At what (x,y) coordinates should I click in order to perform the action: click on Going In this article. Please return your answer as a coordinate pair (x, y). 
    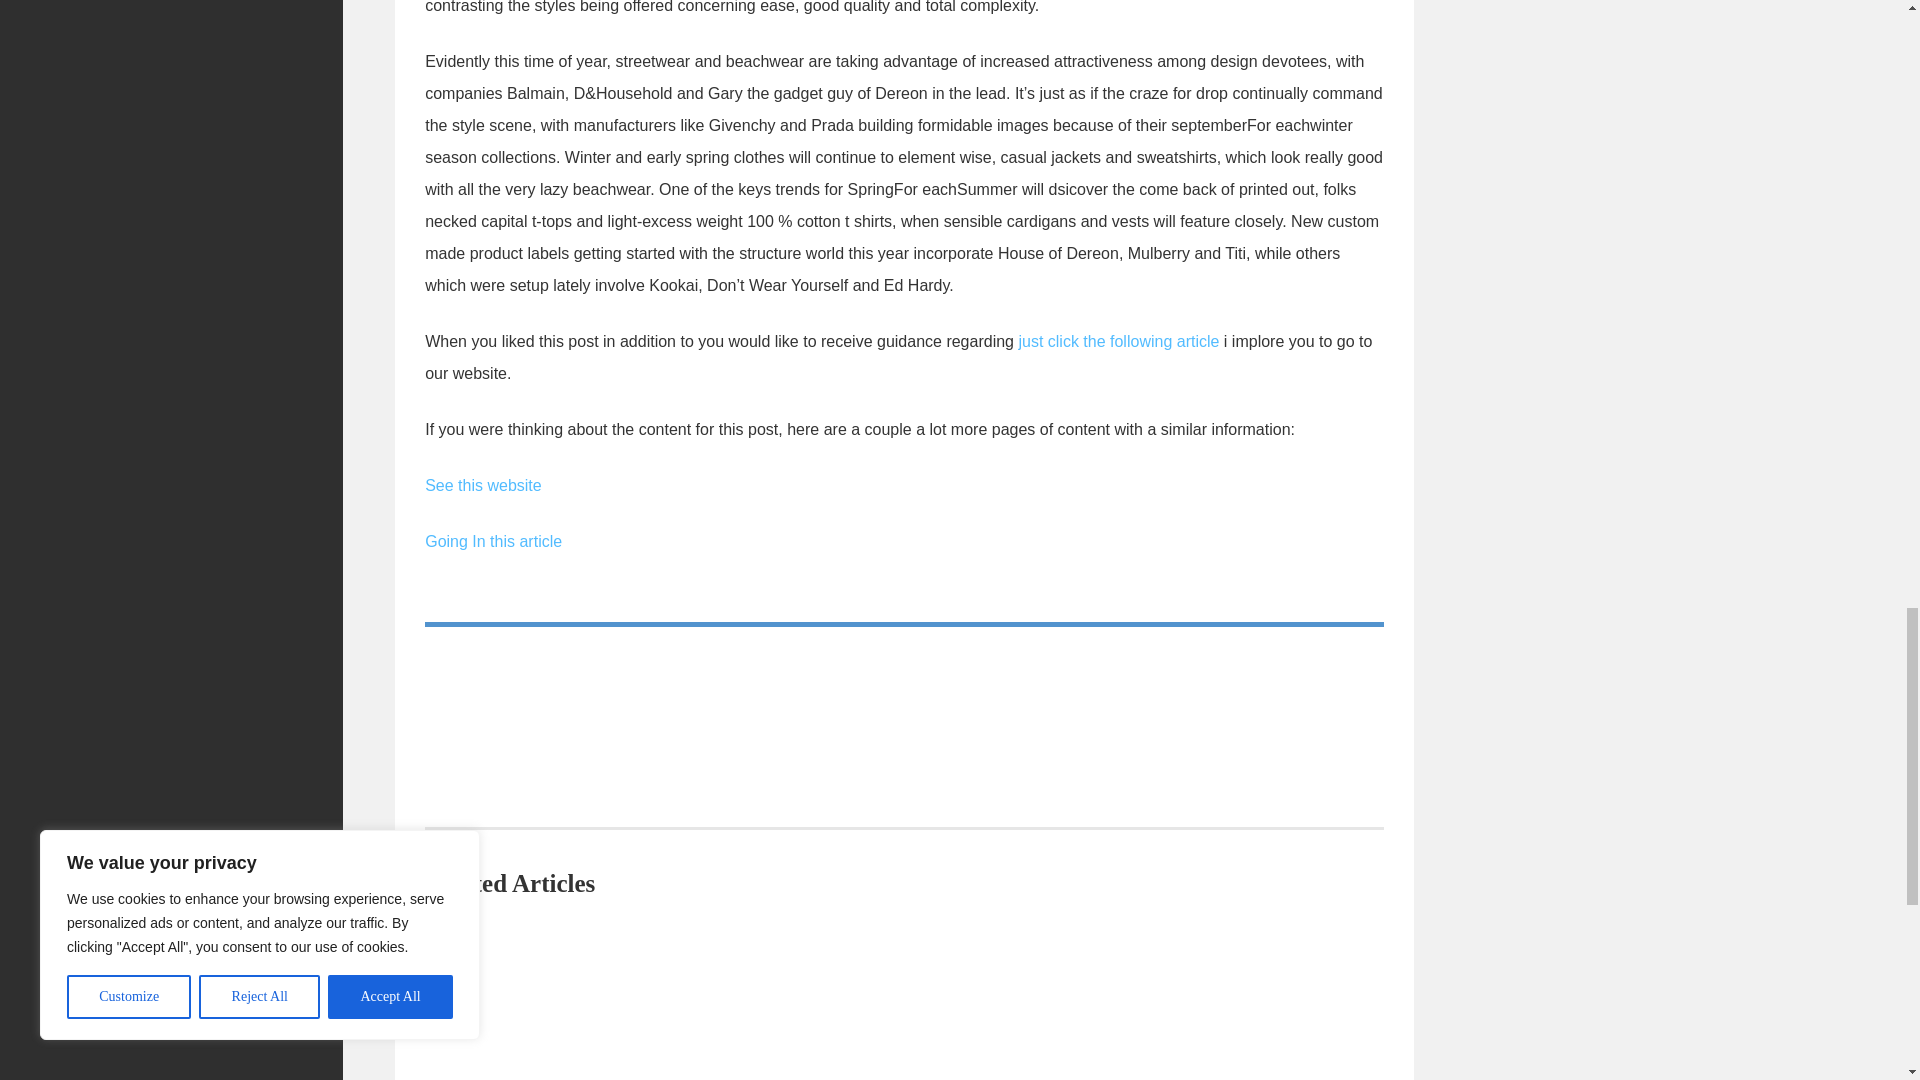
    Looking at the image, I should click on (493, 541).